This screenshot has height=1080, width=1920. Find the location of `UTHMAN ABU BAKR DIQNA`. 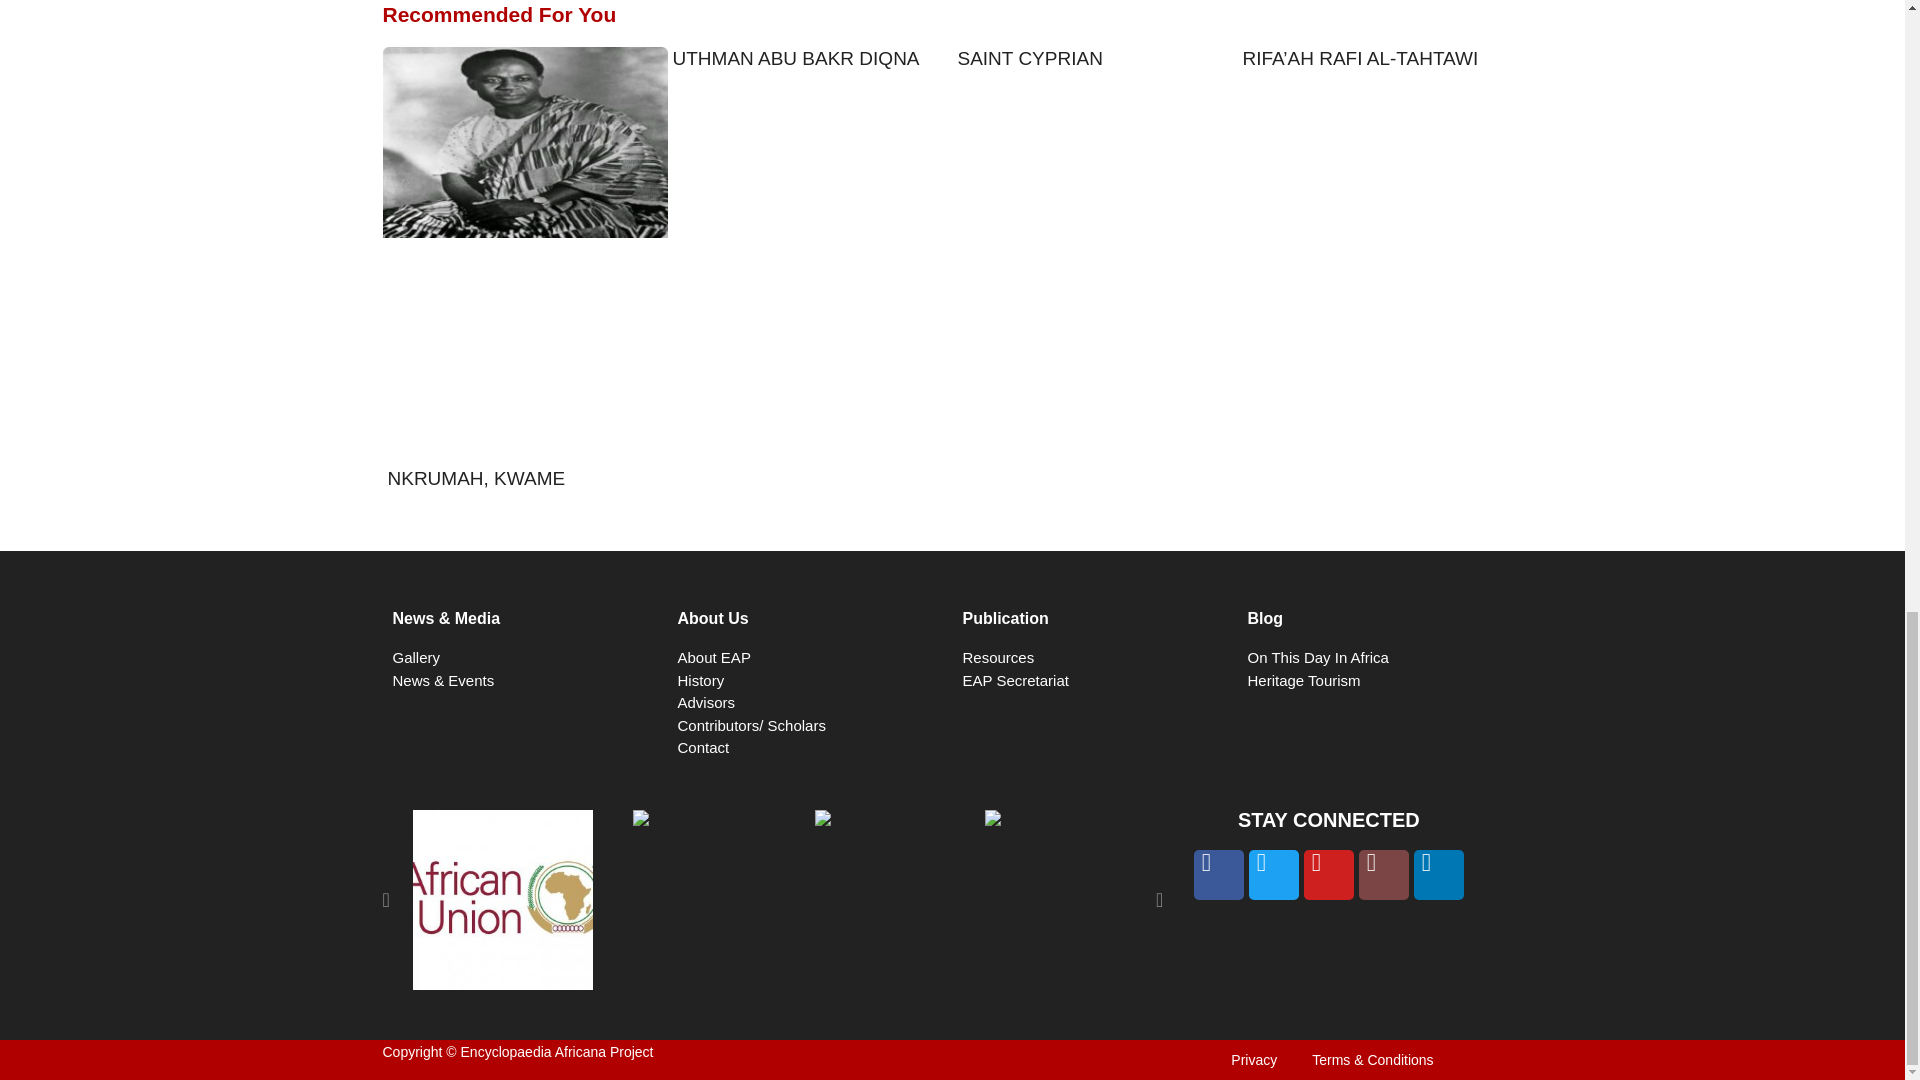

UTHMAN ABU BAKR DIQNA is located at coordinates (796, 58).